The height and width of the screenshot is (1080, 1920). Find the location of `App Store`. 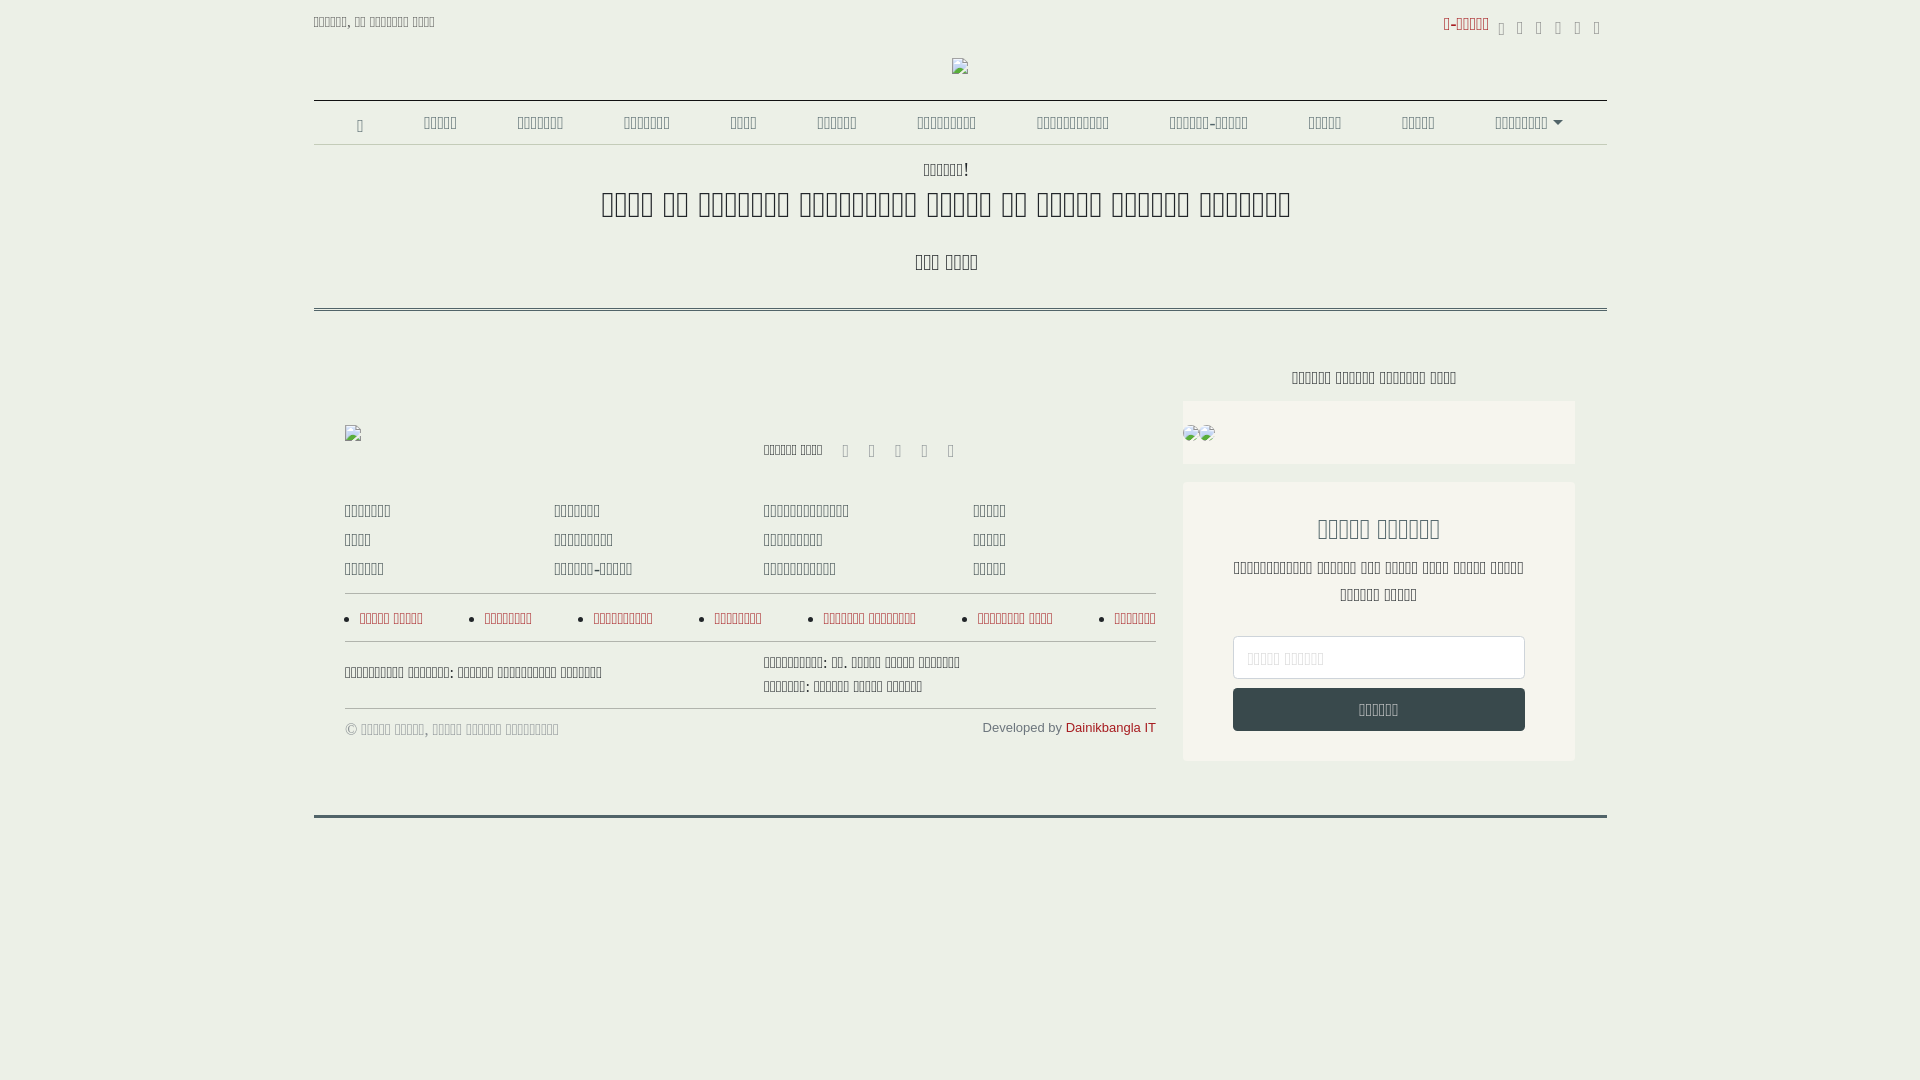

App Store is located at coordinates (1207, 432).